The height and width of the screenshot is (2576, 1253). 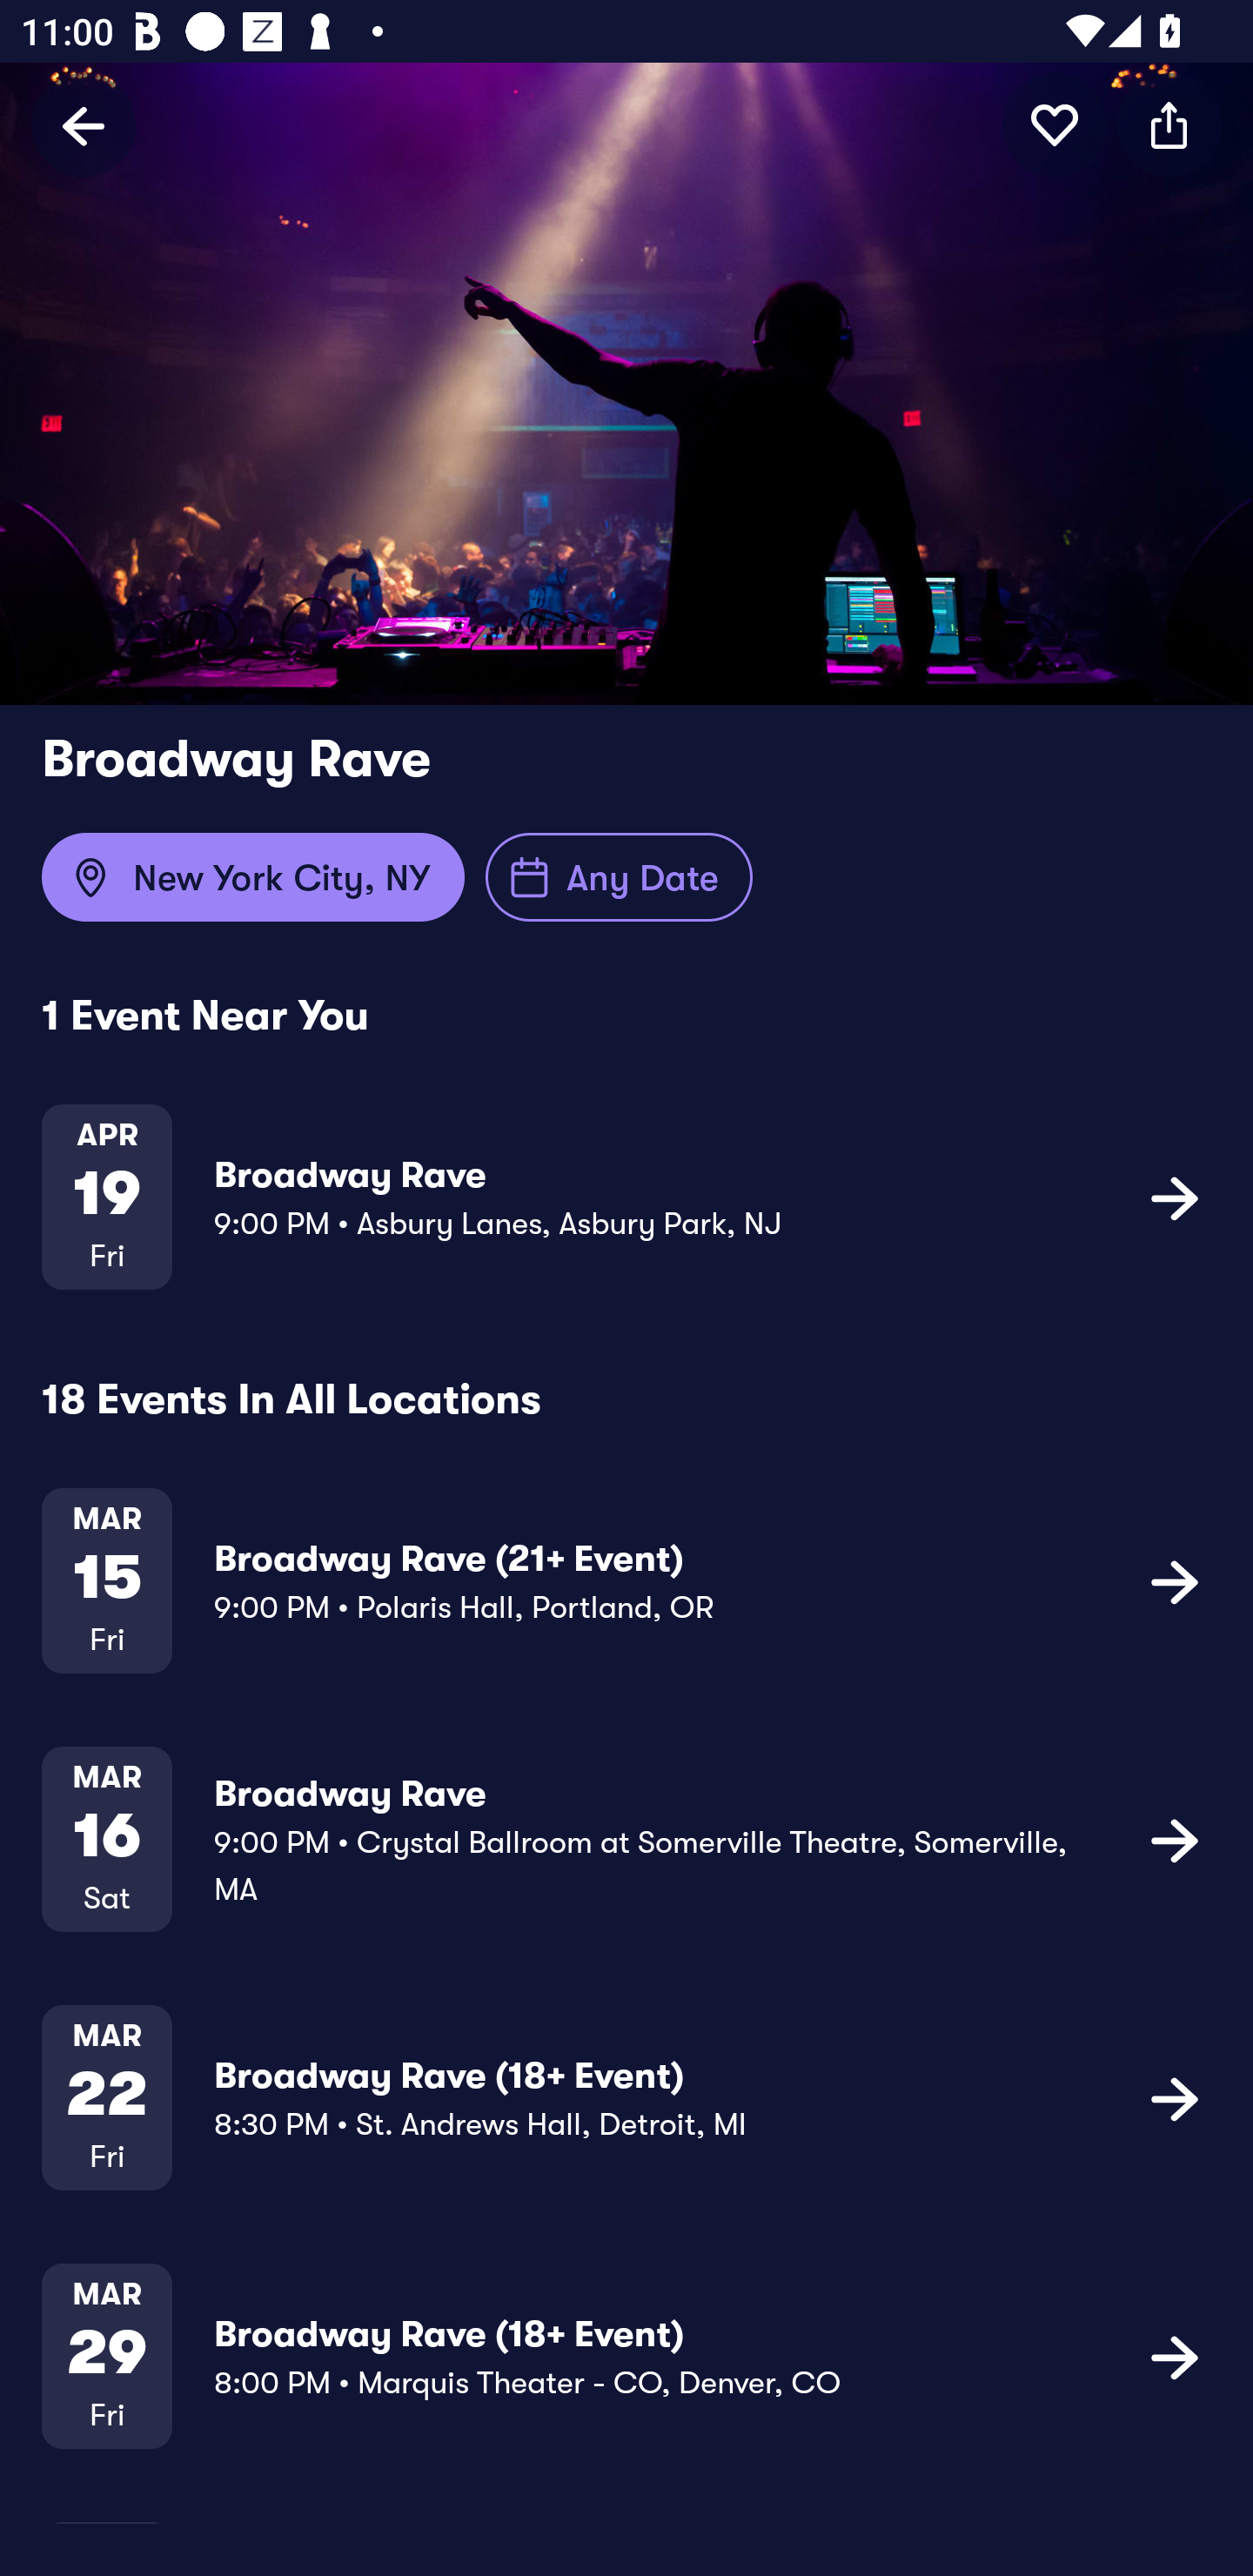 I want to click on New York City, NY, so click(x=252, y=877).